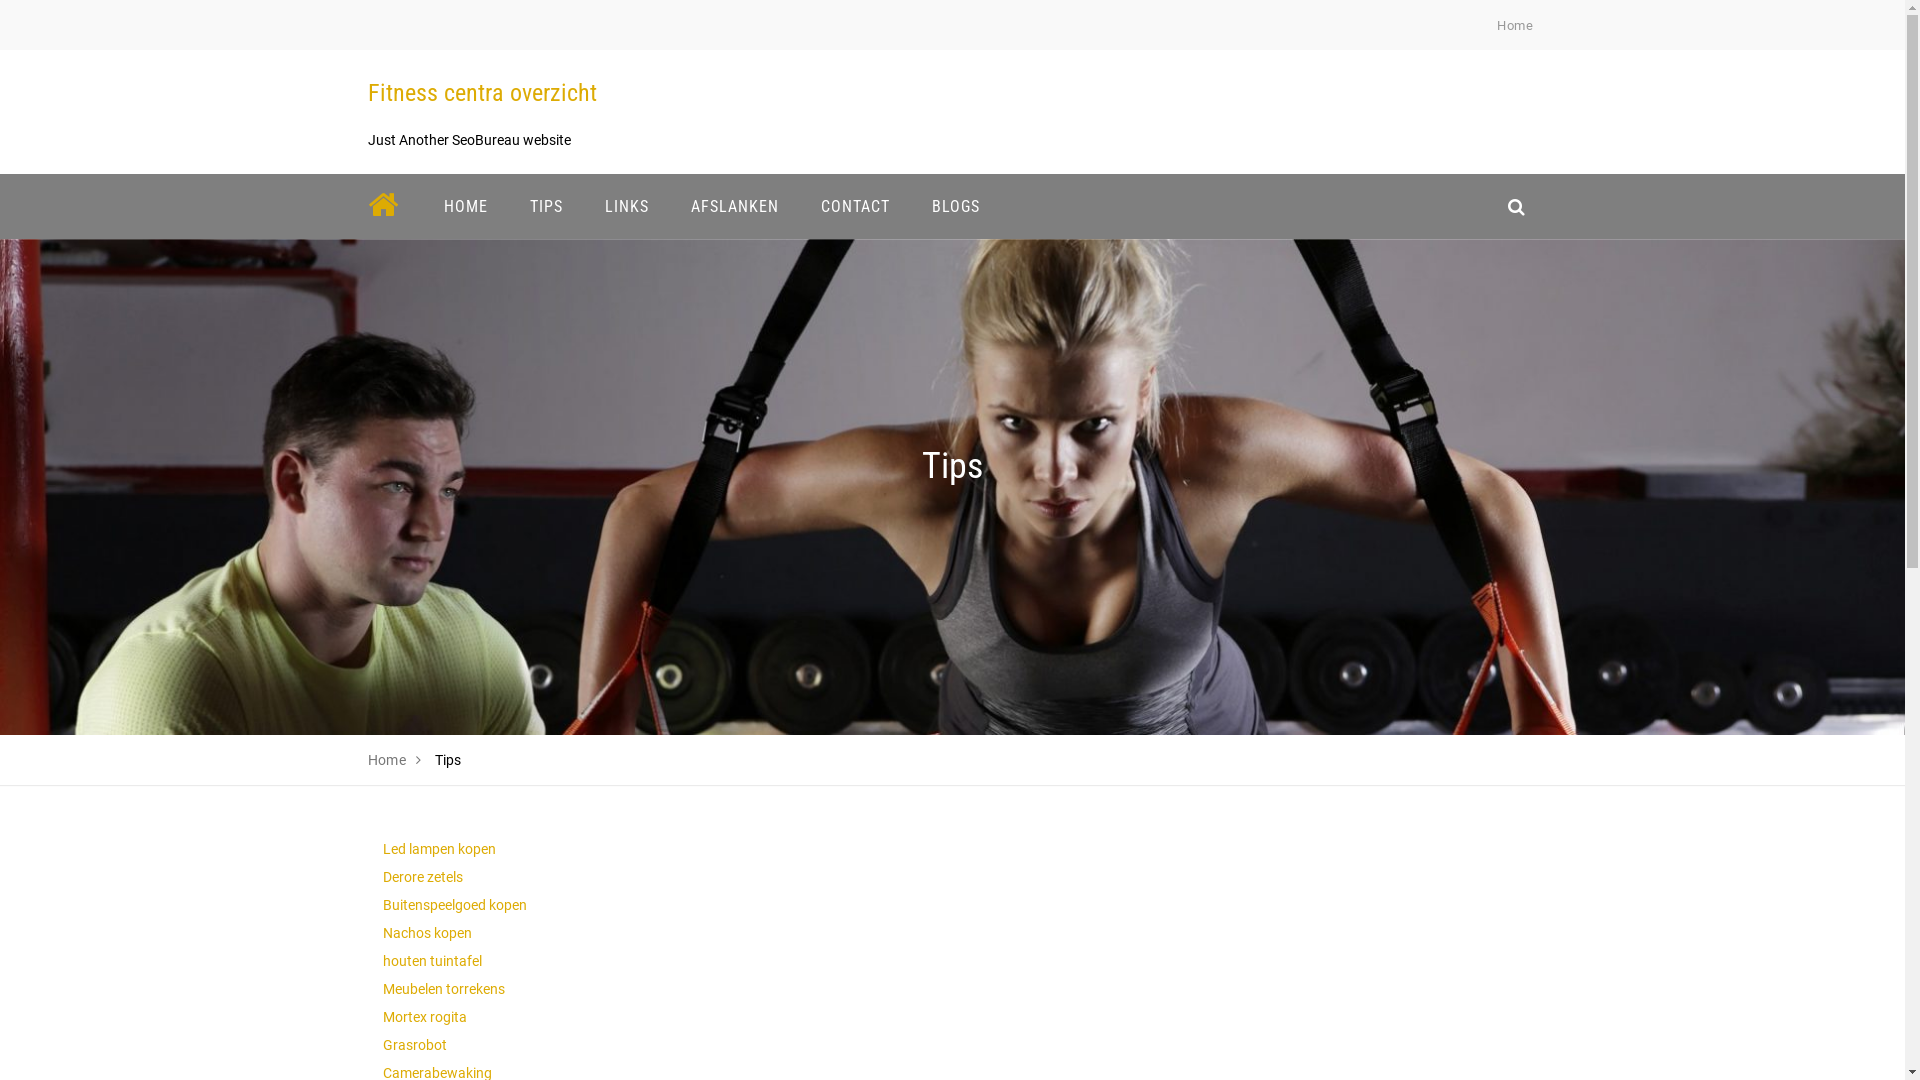  Describe the element at coordinates (1516, 206) in the screenshot. I see `search_icon` at that location.